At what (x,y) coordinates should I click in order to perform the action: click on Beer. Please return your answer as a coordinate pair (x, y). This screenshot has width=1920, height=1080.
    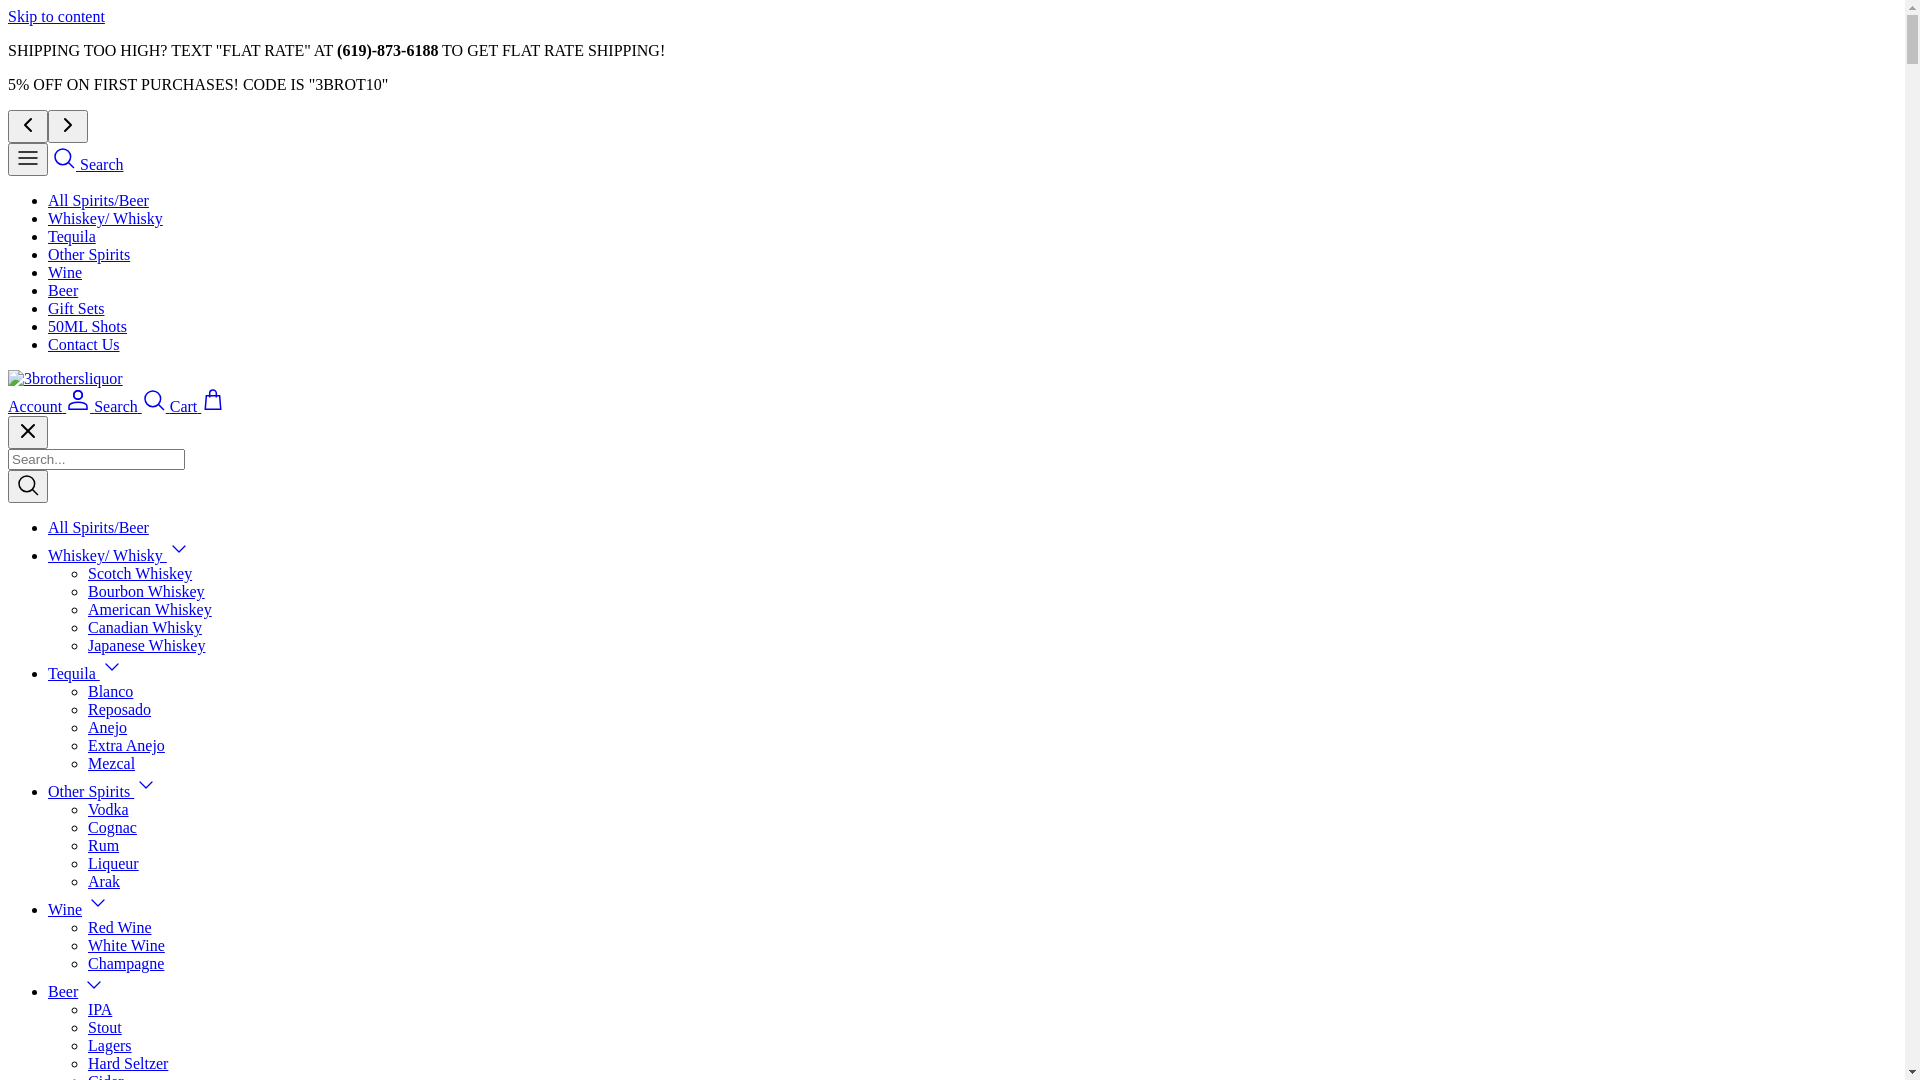
    Looking at the image, I should click on (63, 992).